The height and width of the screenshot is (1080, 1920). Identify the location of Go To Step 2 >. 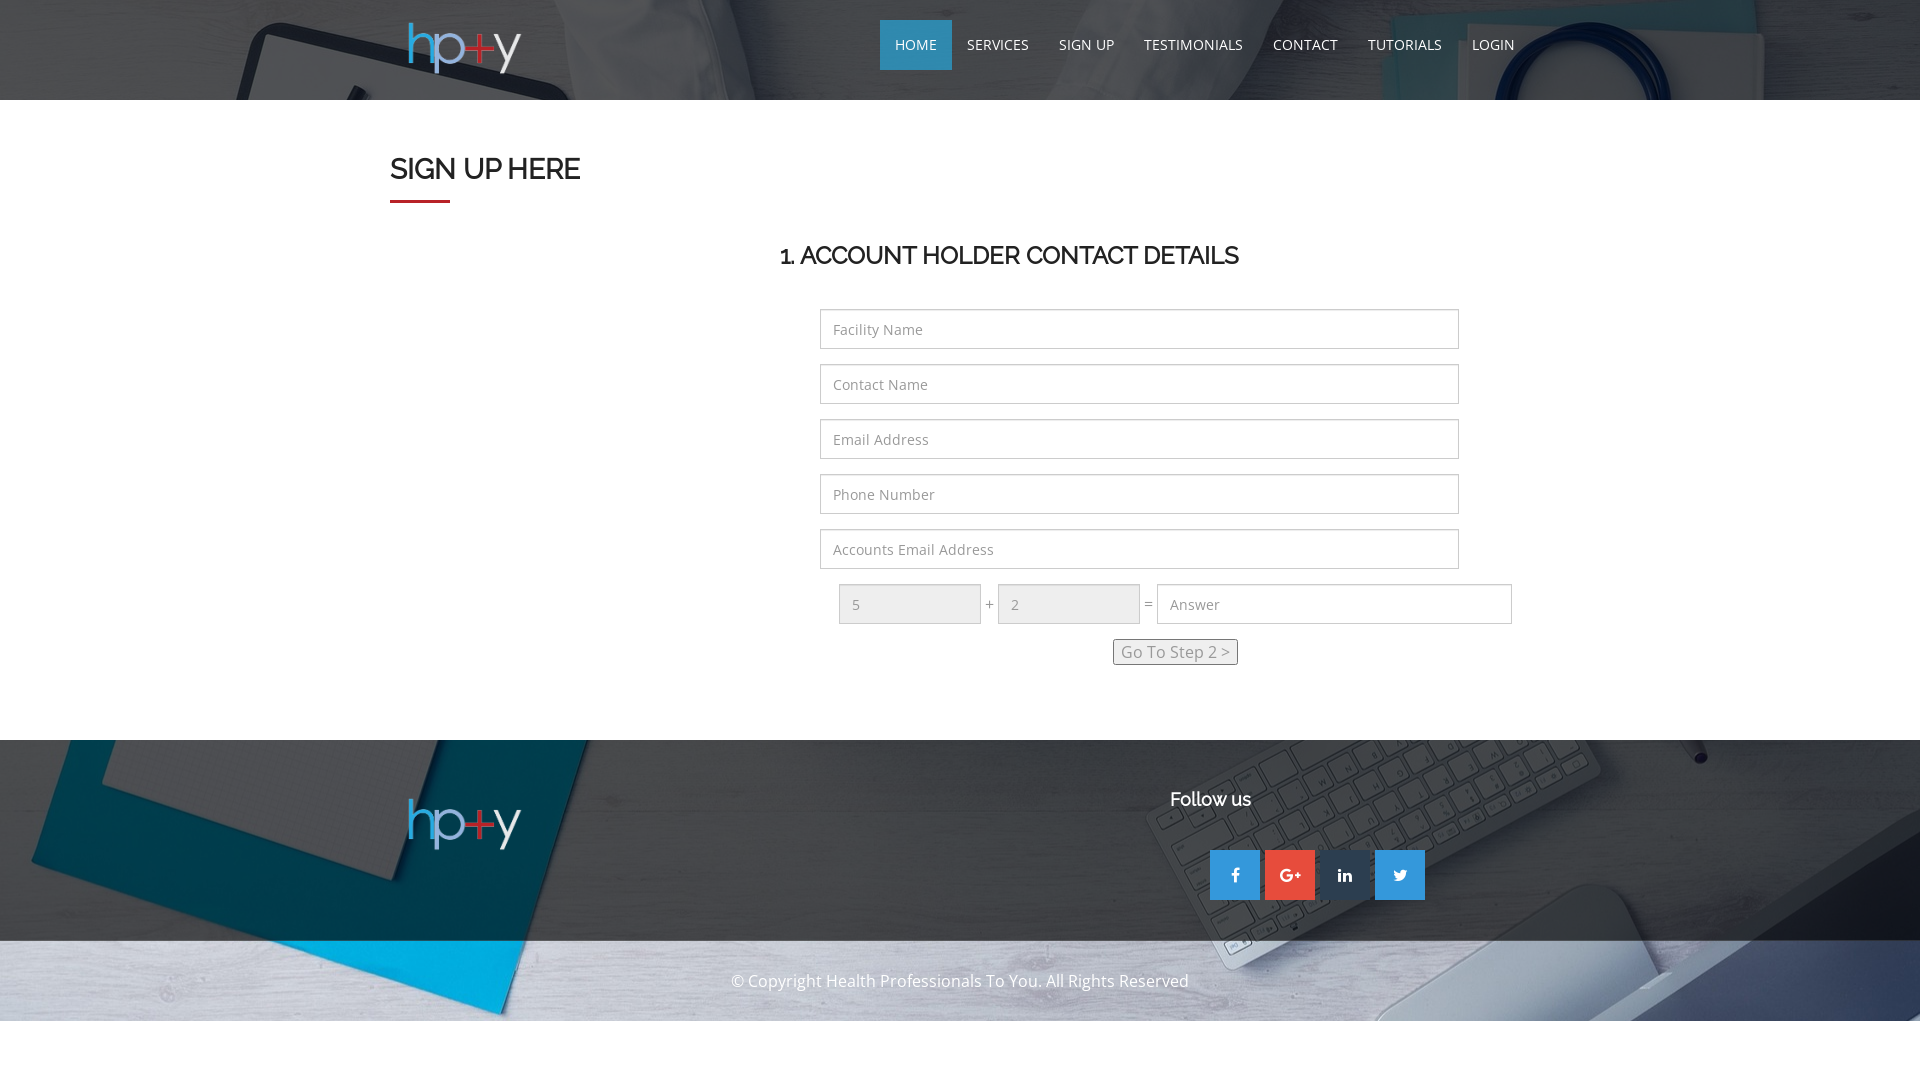
(1174, 652).